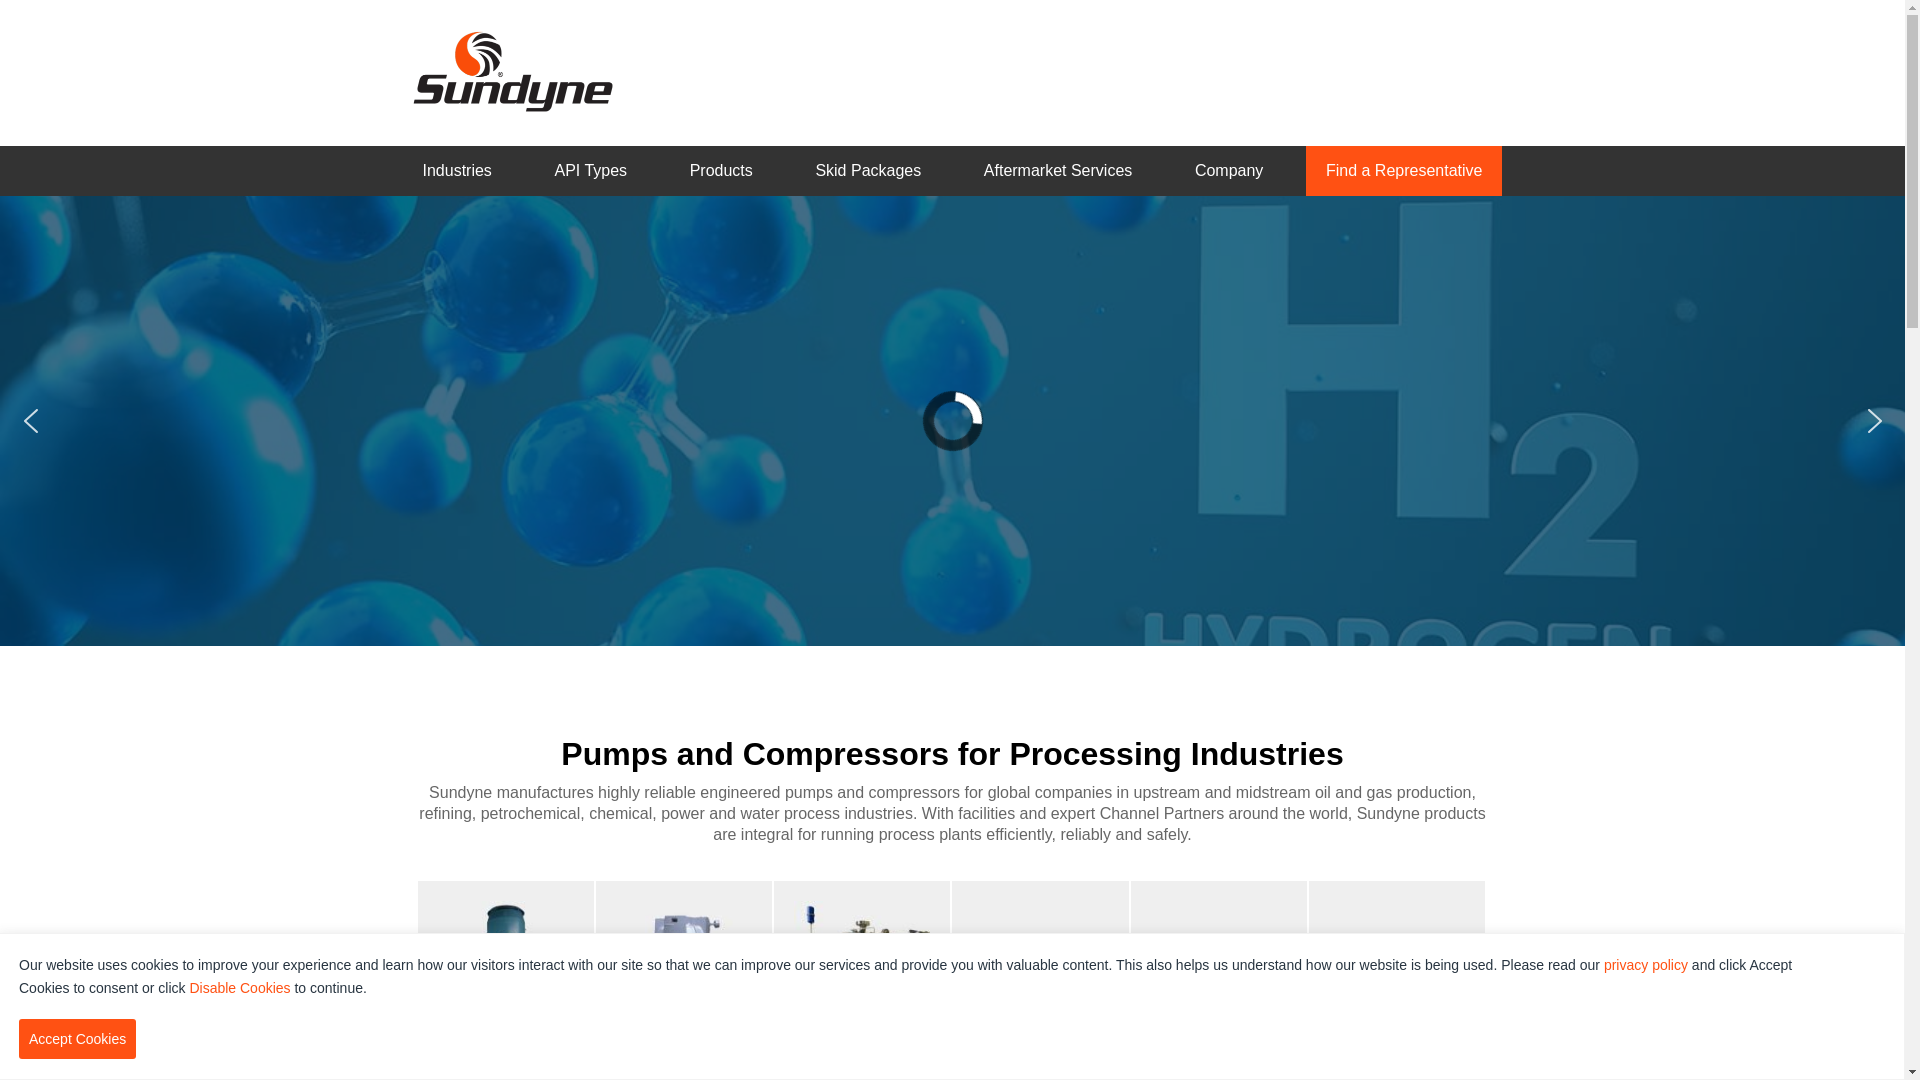 The height and width of the screenshot is (1080, 1920). What do you see at coordinates (1404, 172) in the screenshot?
I see `Find a Representative` at bounding box center [1404, 172].